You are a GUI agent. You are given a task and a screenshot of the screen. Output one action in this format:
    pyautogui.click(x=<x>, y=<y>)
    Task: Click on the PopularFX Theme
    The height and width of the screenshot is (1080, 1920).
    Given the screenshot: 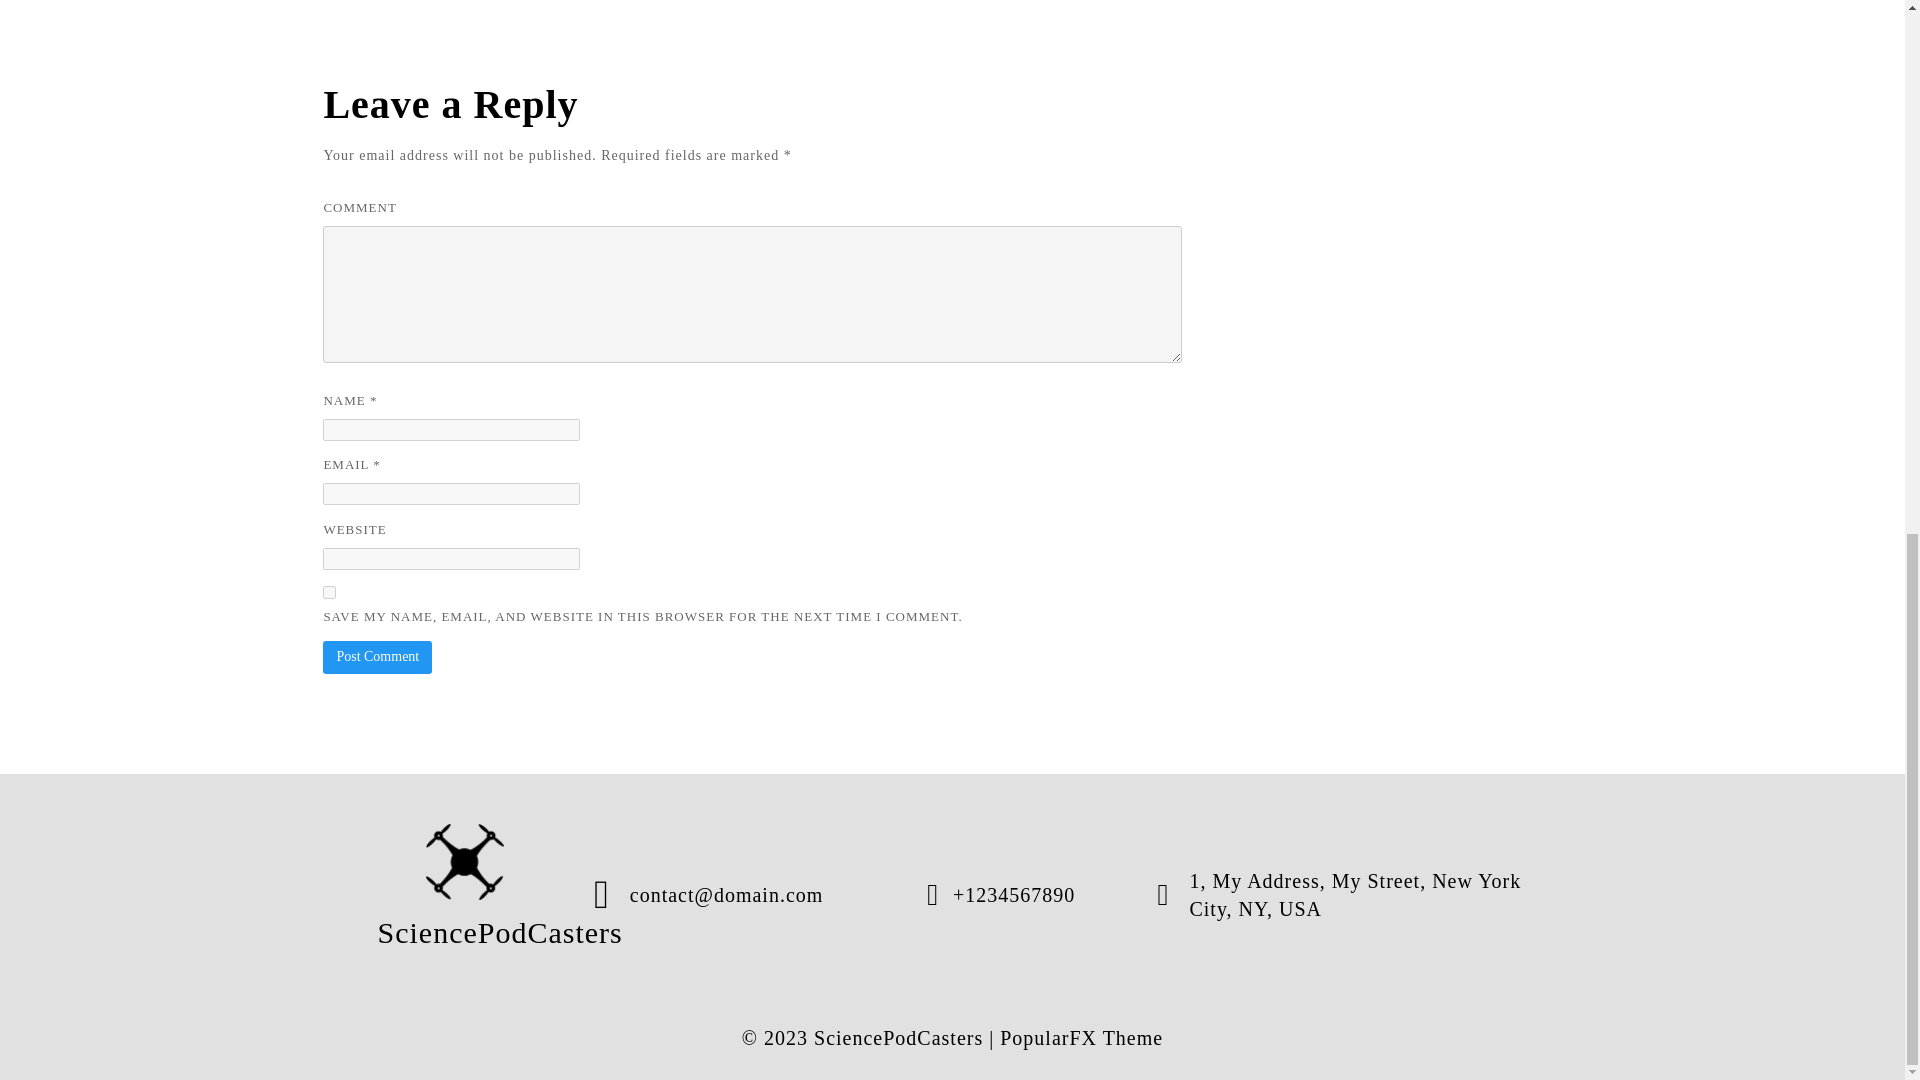 What is the action you would take?
    pyautogui.click(x=1082, y=1038)
    